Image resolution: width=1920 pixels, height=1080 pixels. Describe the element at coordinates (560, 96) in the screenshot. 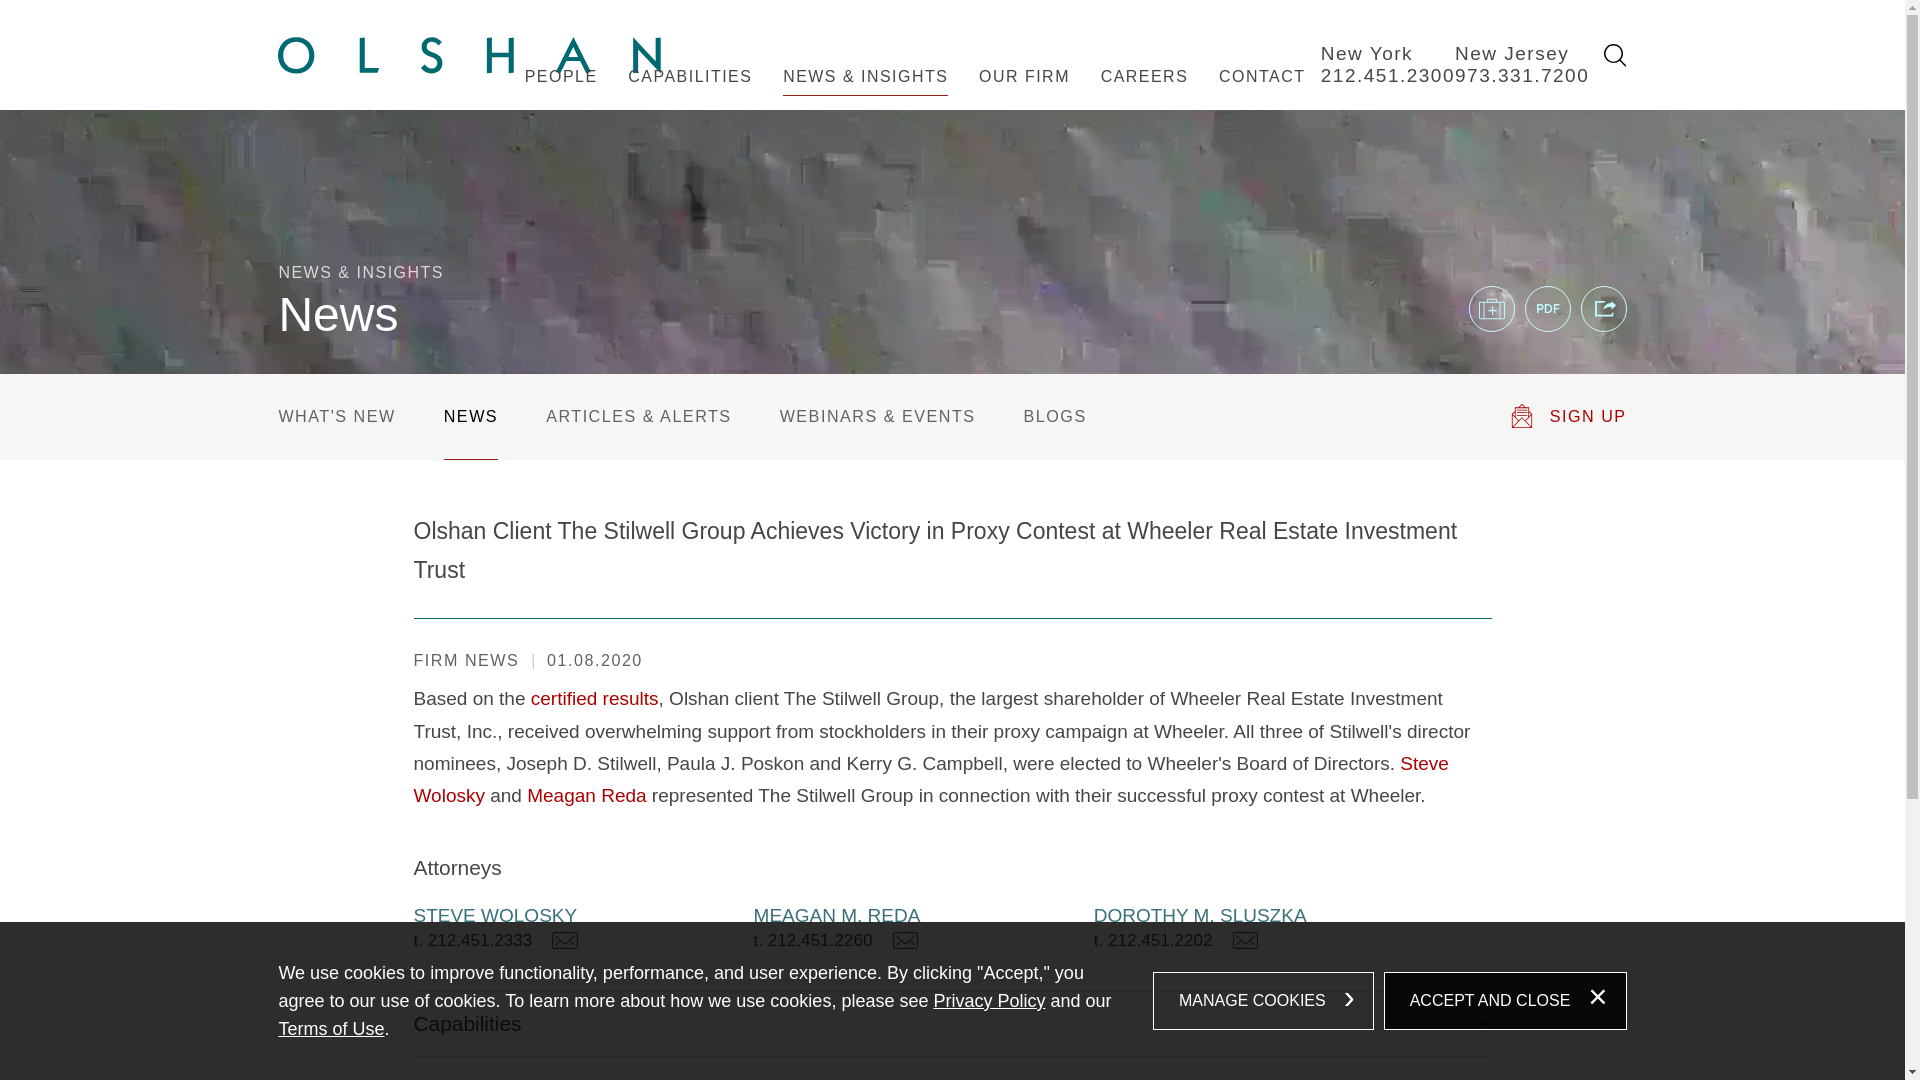

I see `PEOPLE` at that location.